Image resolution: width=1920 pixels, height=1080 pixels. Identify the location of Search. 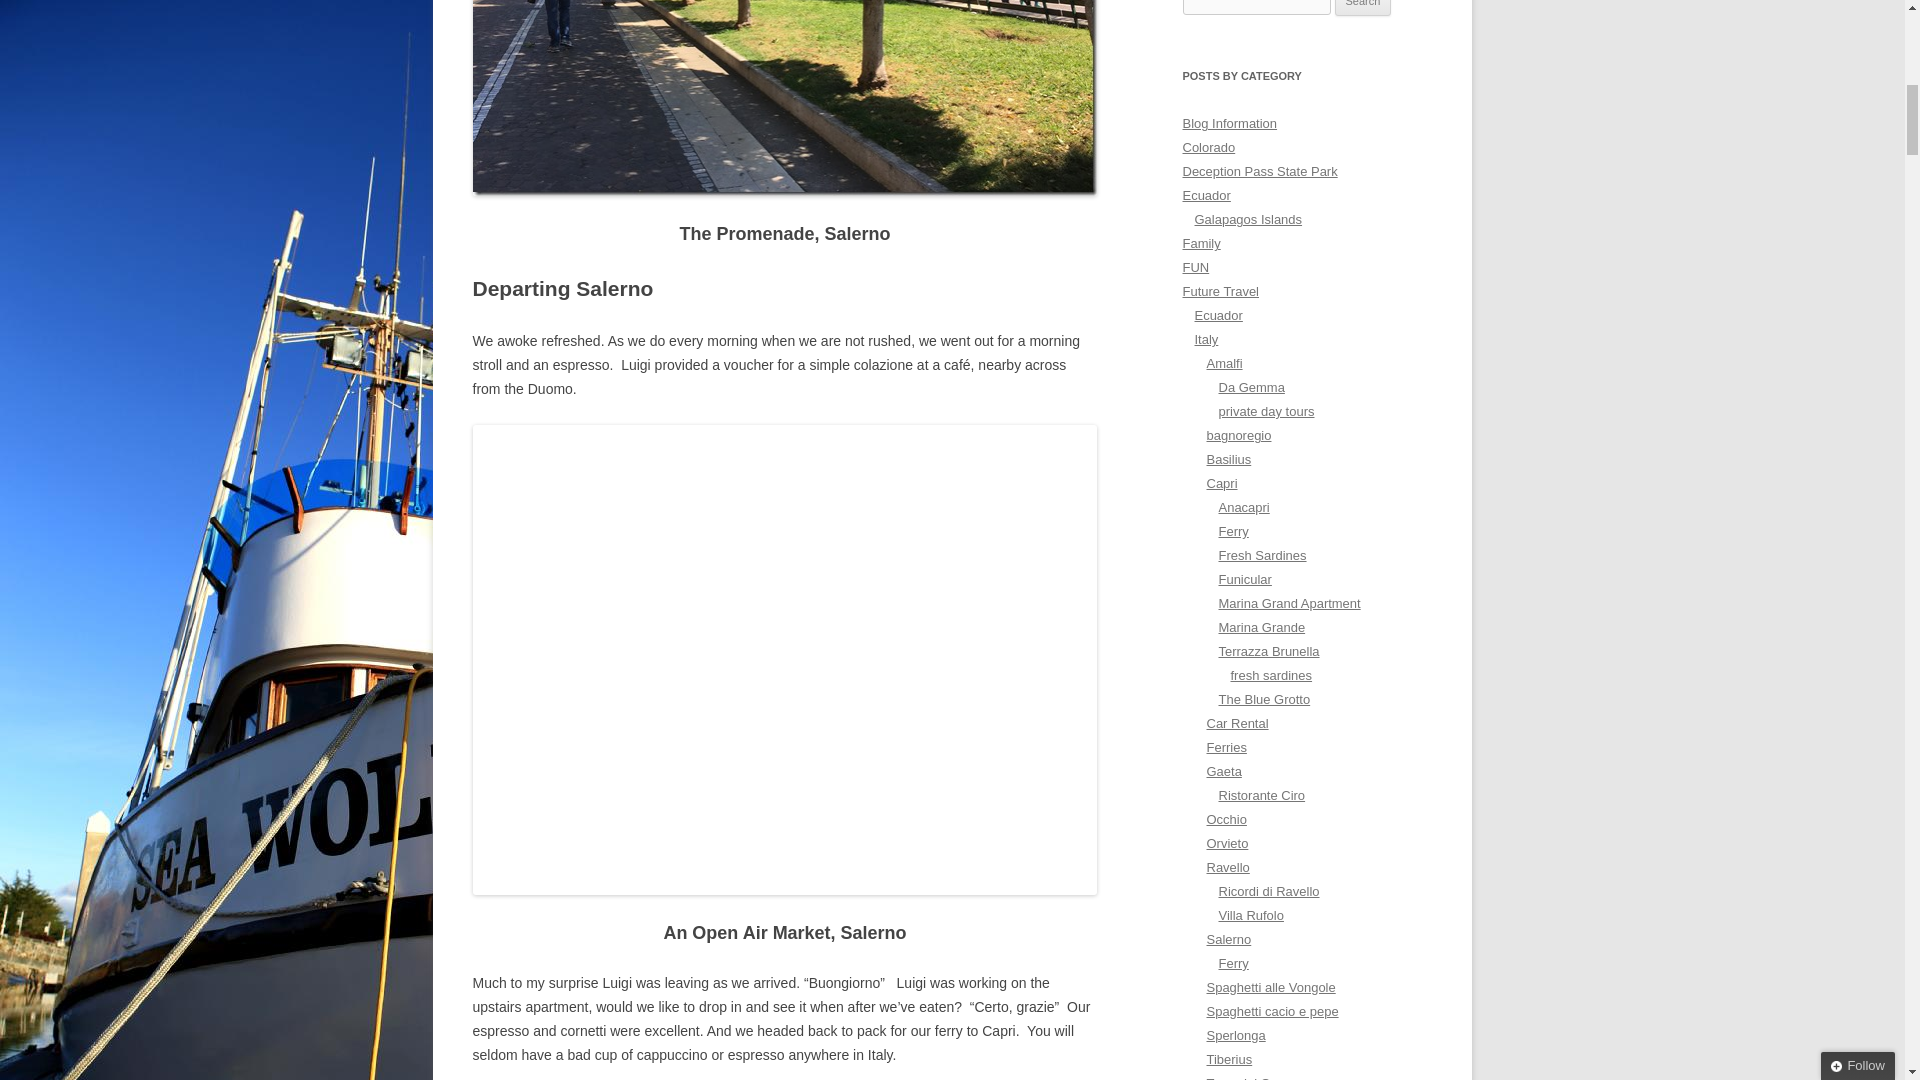
(1363, 8).